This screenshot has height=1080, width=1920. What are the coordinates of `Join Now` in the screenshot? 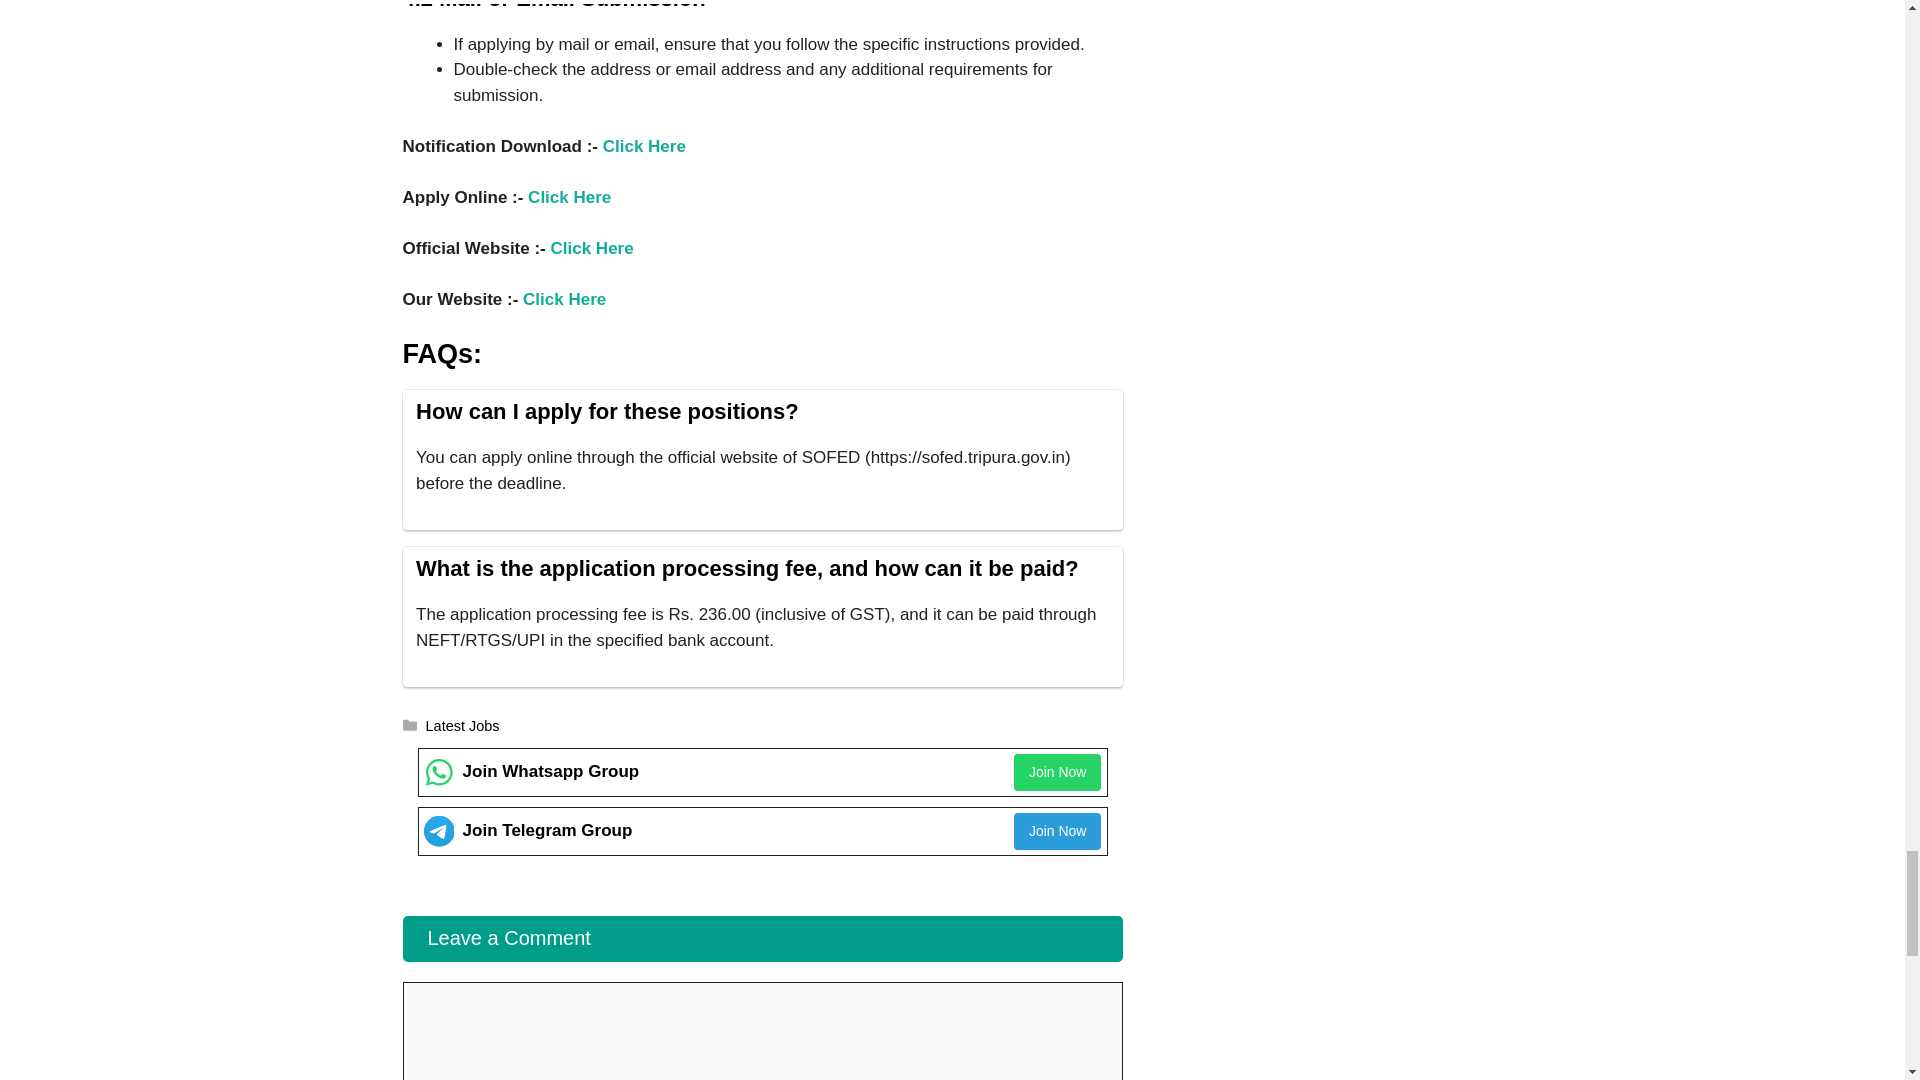 It's located at (1058, 831).